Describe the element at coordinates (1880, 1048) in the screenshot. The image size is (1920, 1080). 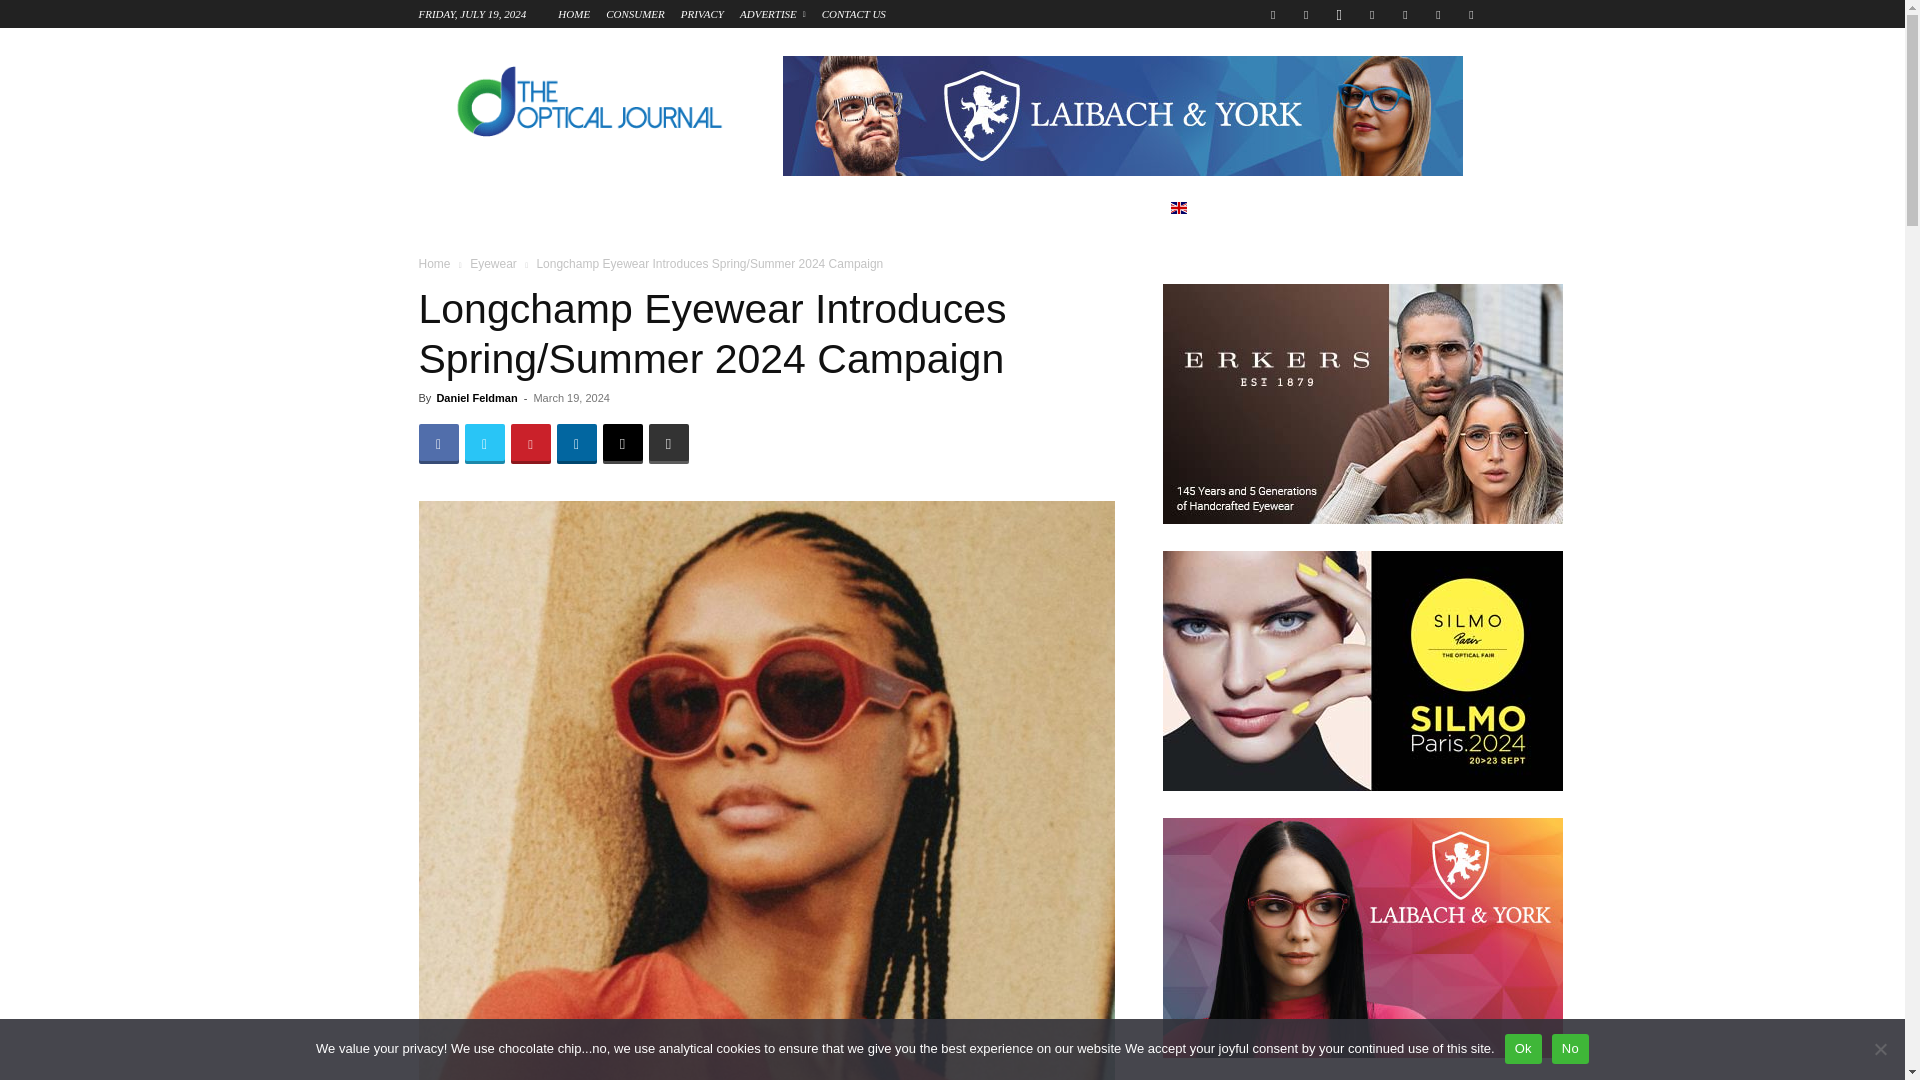
I see `No` at that location.